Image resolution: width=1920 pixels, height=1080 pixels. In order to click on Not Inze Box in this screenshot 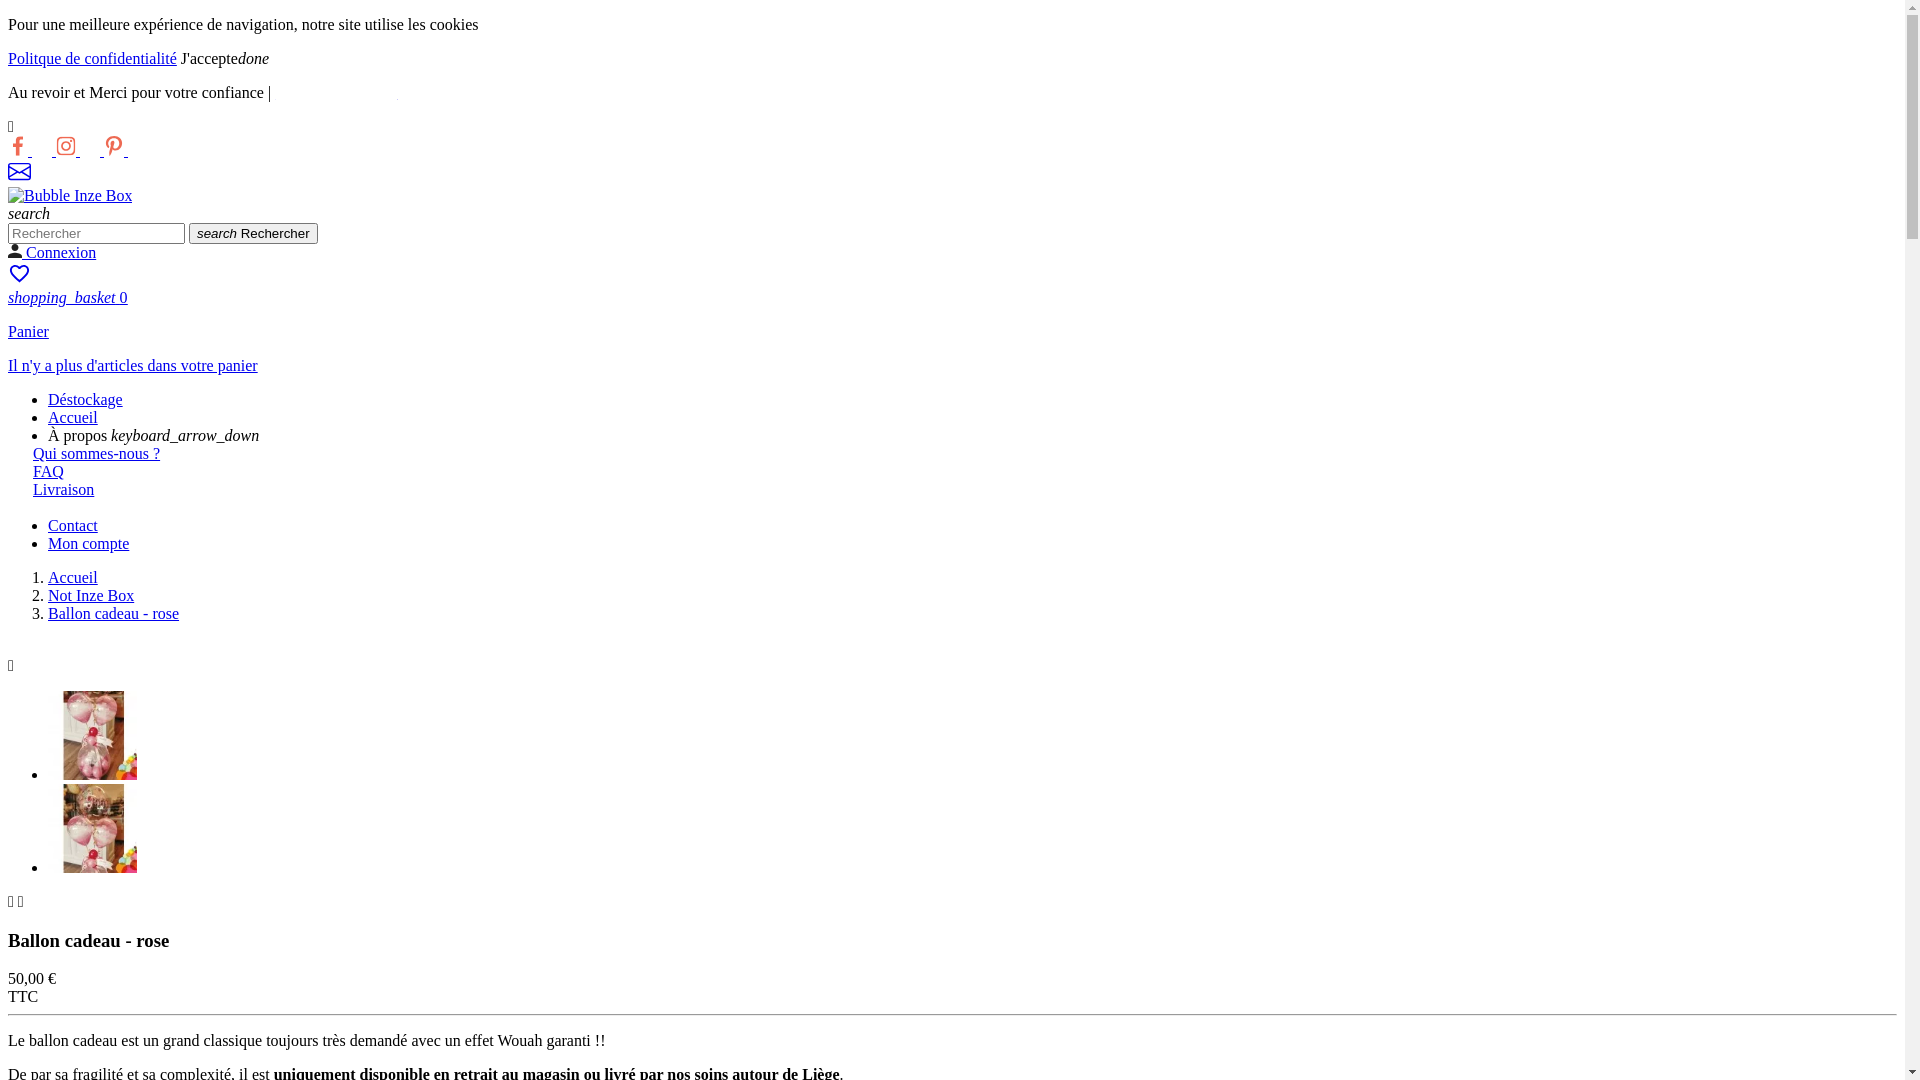, I will do `click(91, 596)`.